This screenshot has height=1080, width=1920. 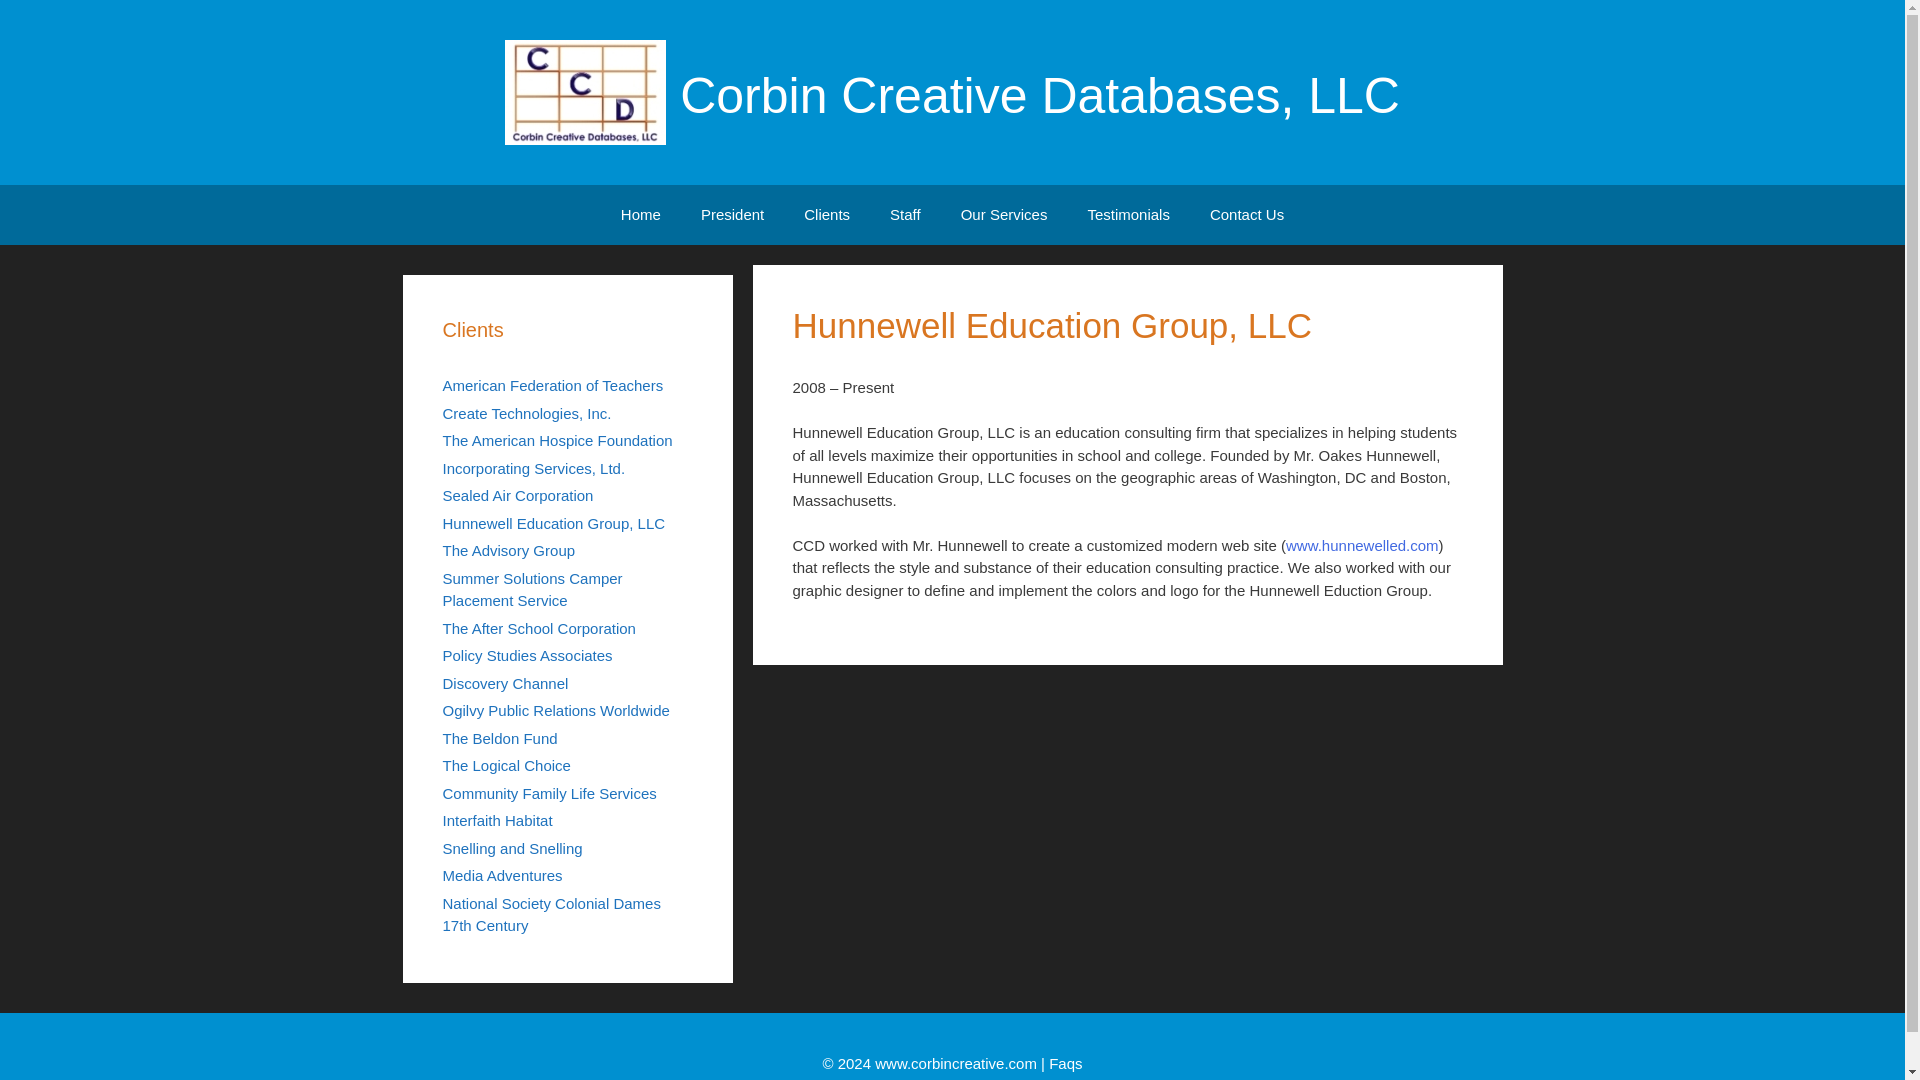 What do you see at coordinates (1065, 1062) in the screenshot?
I see `Faqs` at bounding box center [1065, 1062].